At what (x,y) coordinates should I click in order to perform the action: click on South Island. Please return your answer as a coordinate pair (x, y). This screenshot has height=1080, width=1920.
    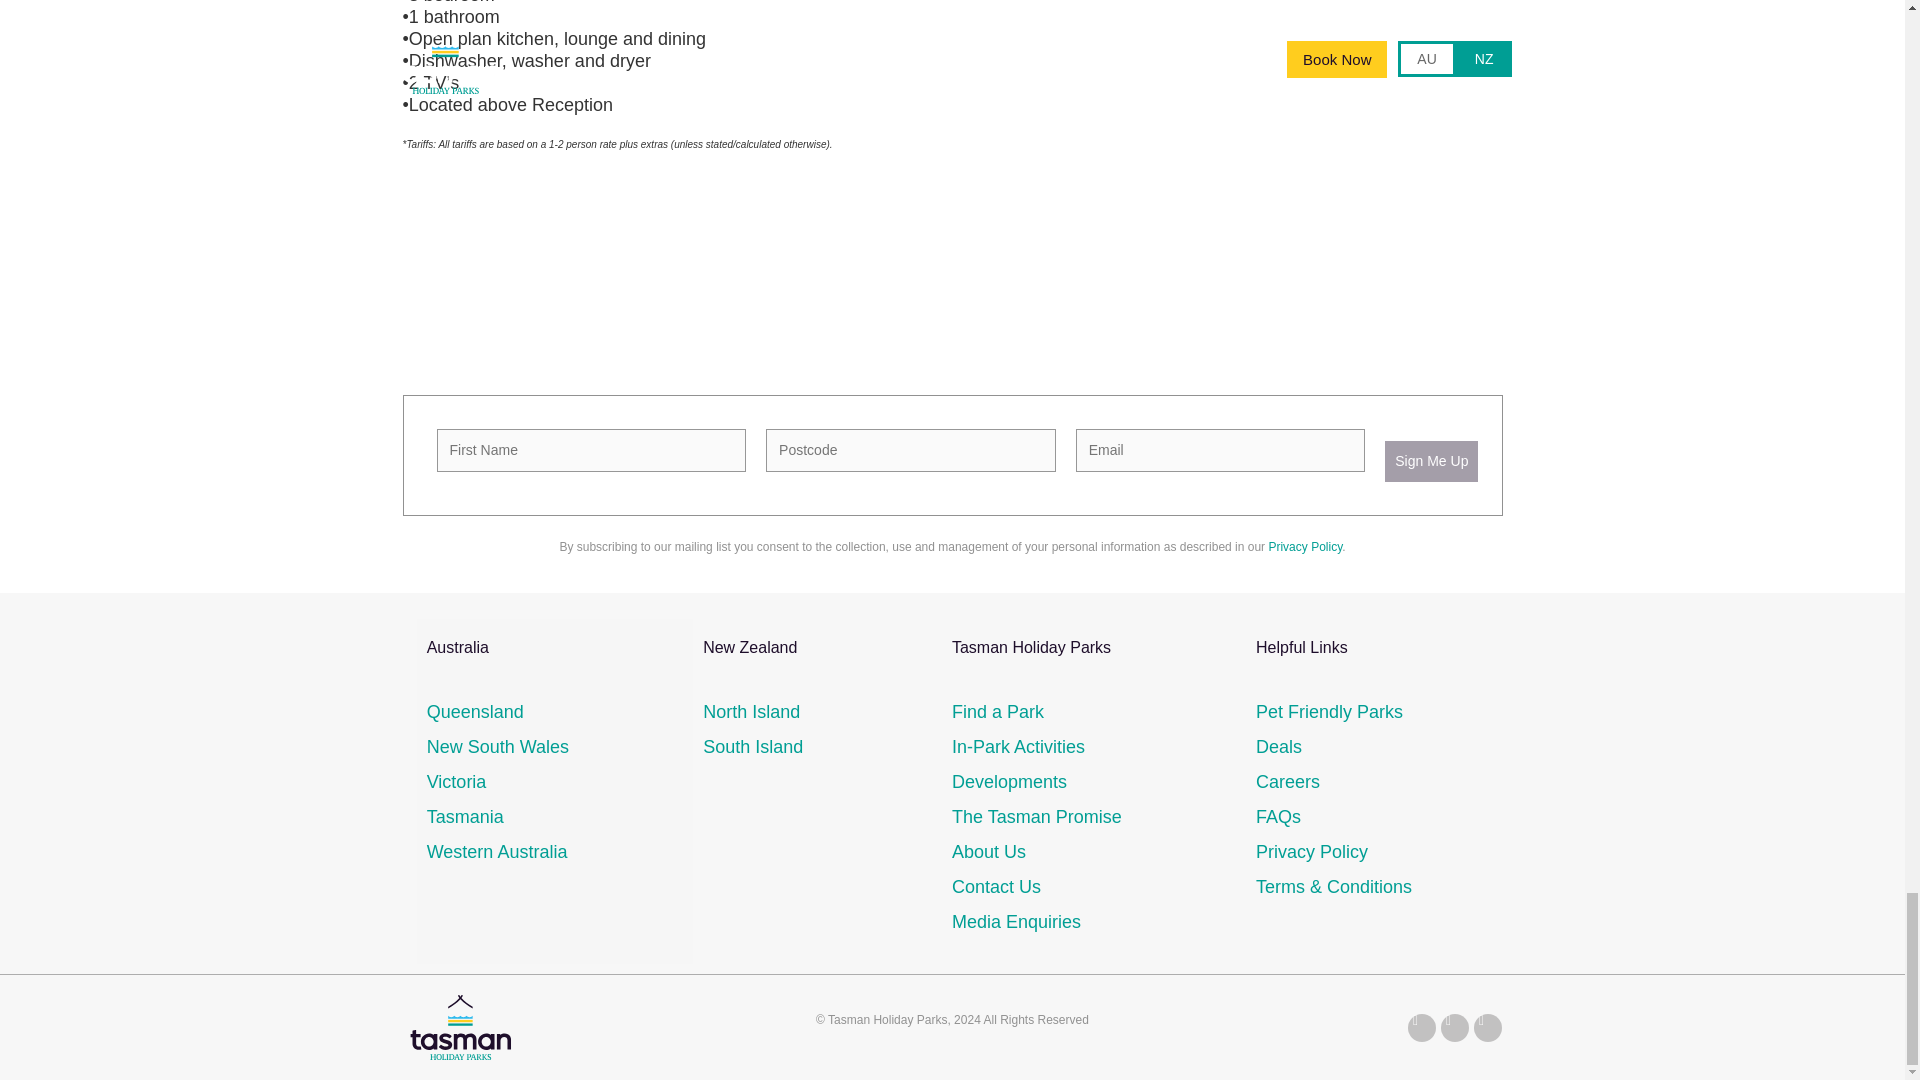
    Looking at the image, I should click on (752, 746).